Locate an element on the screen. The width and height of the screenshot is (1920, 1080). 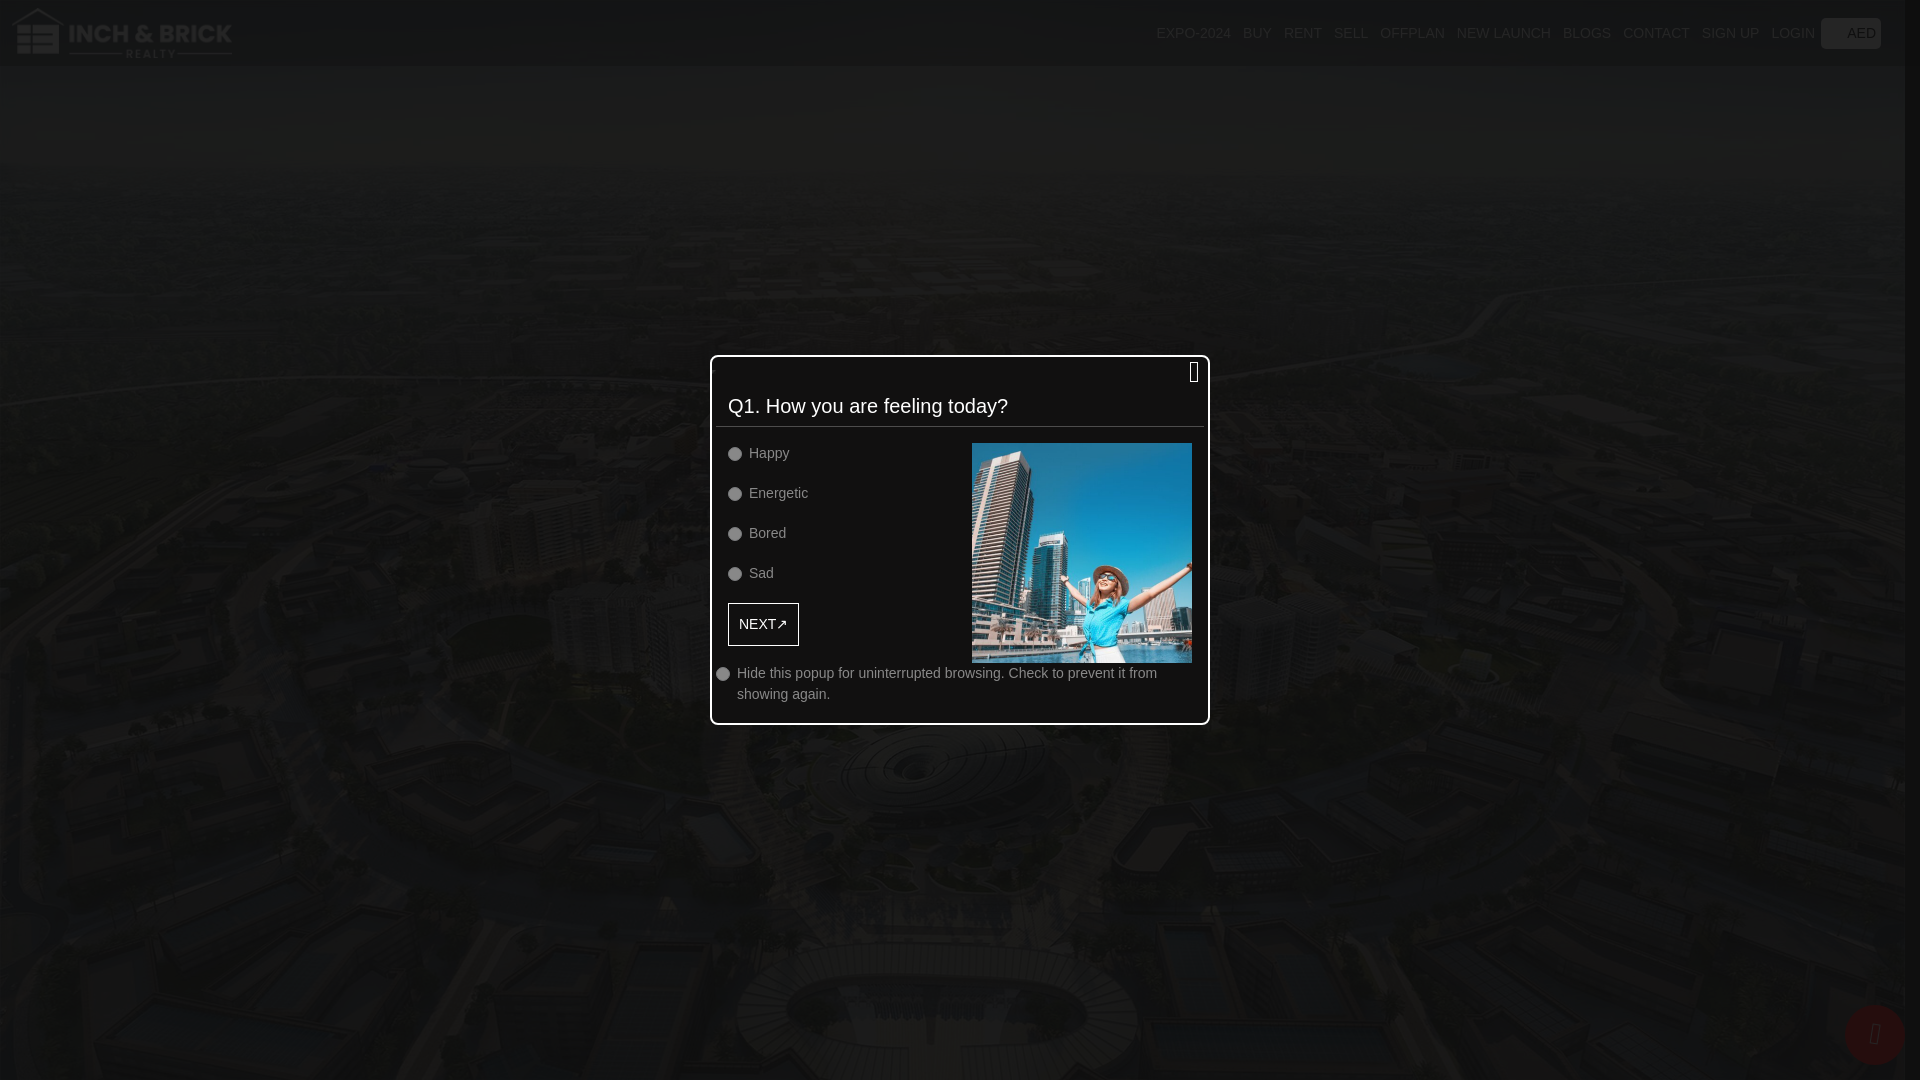
OFFPLAN is located at coordinates (1412, 31).